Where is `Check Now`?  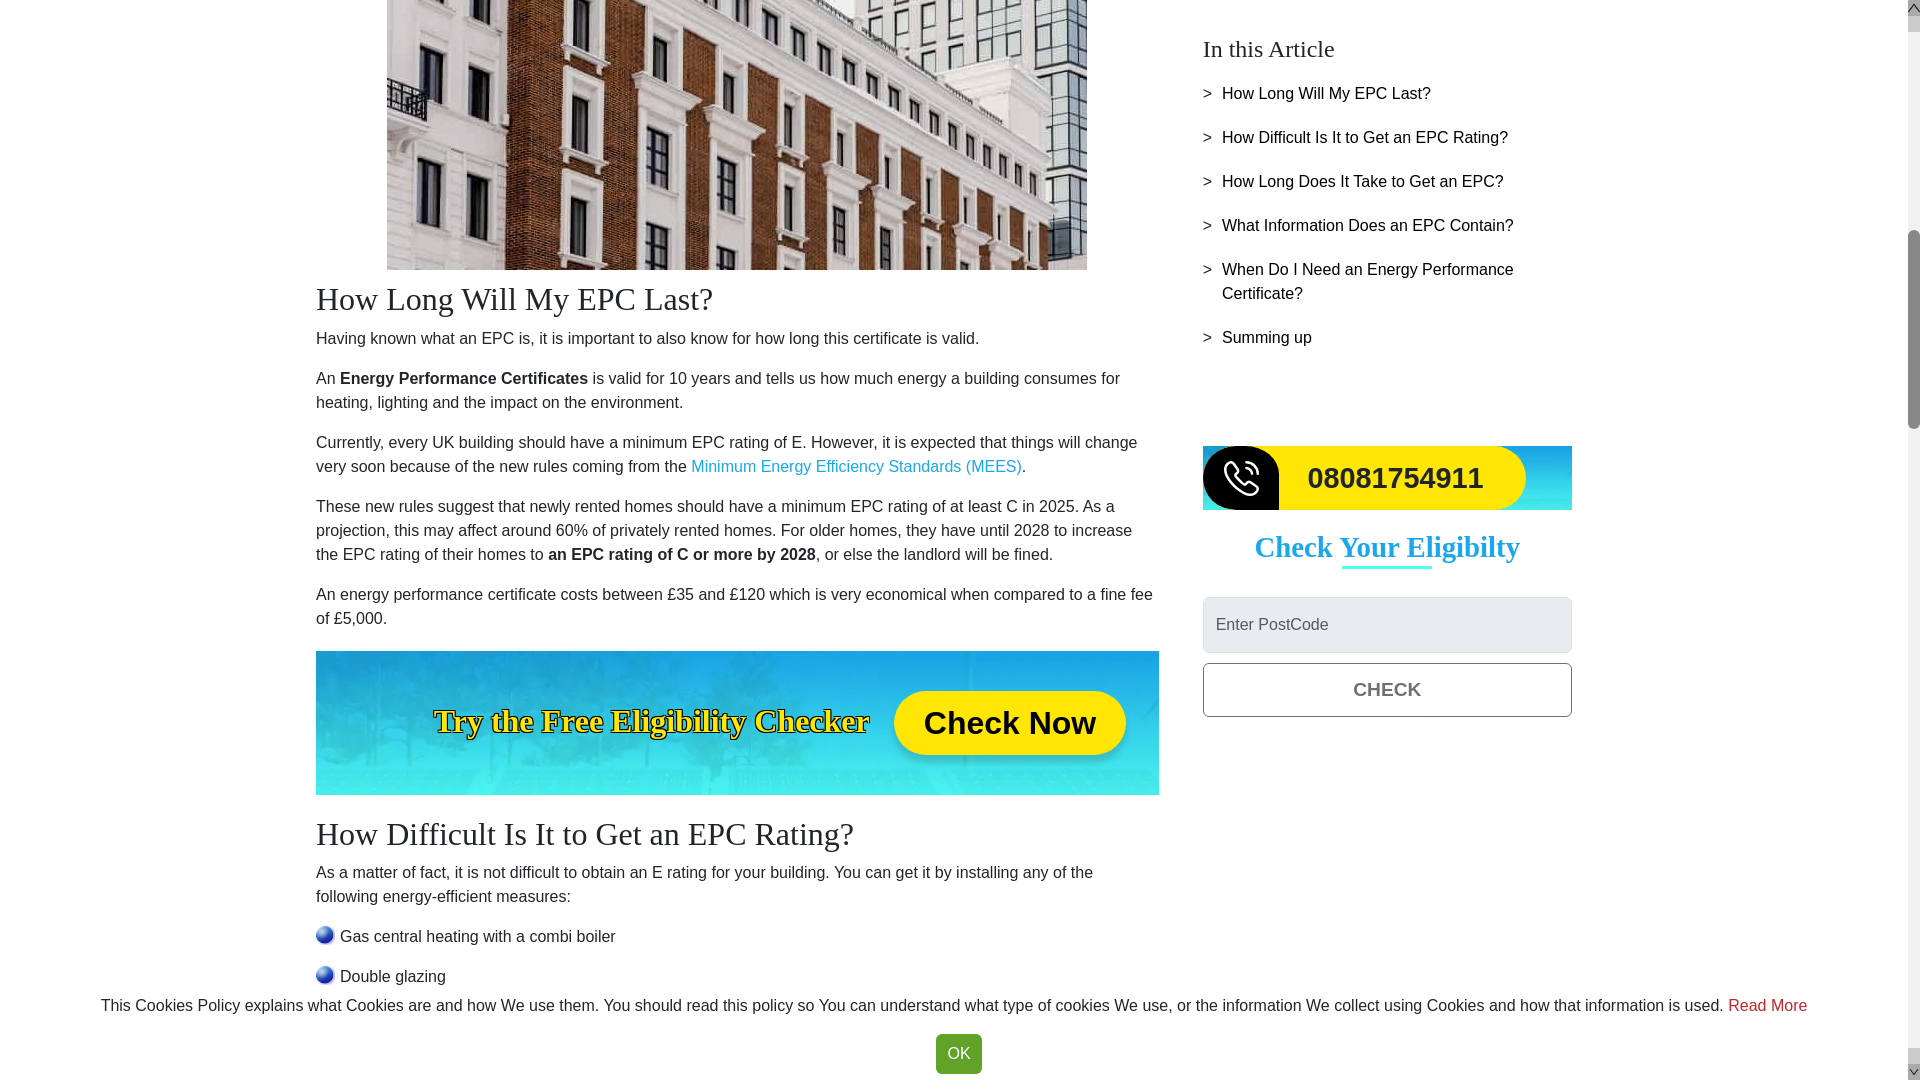
Check Now is located at coordinates (1010, 722).